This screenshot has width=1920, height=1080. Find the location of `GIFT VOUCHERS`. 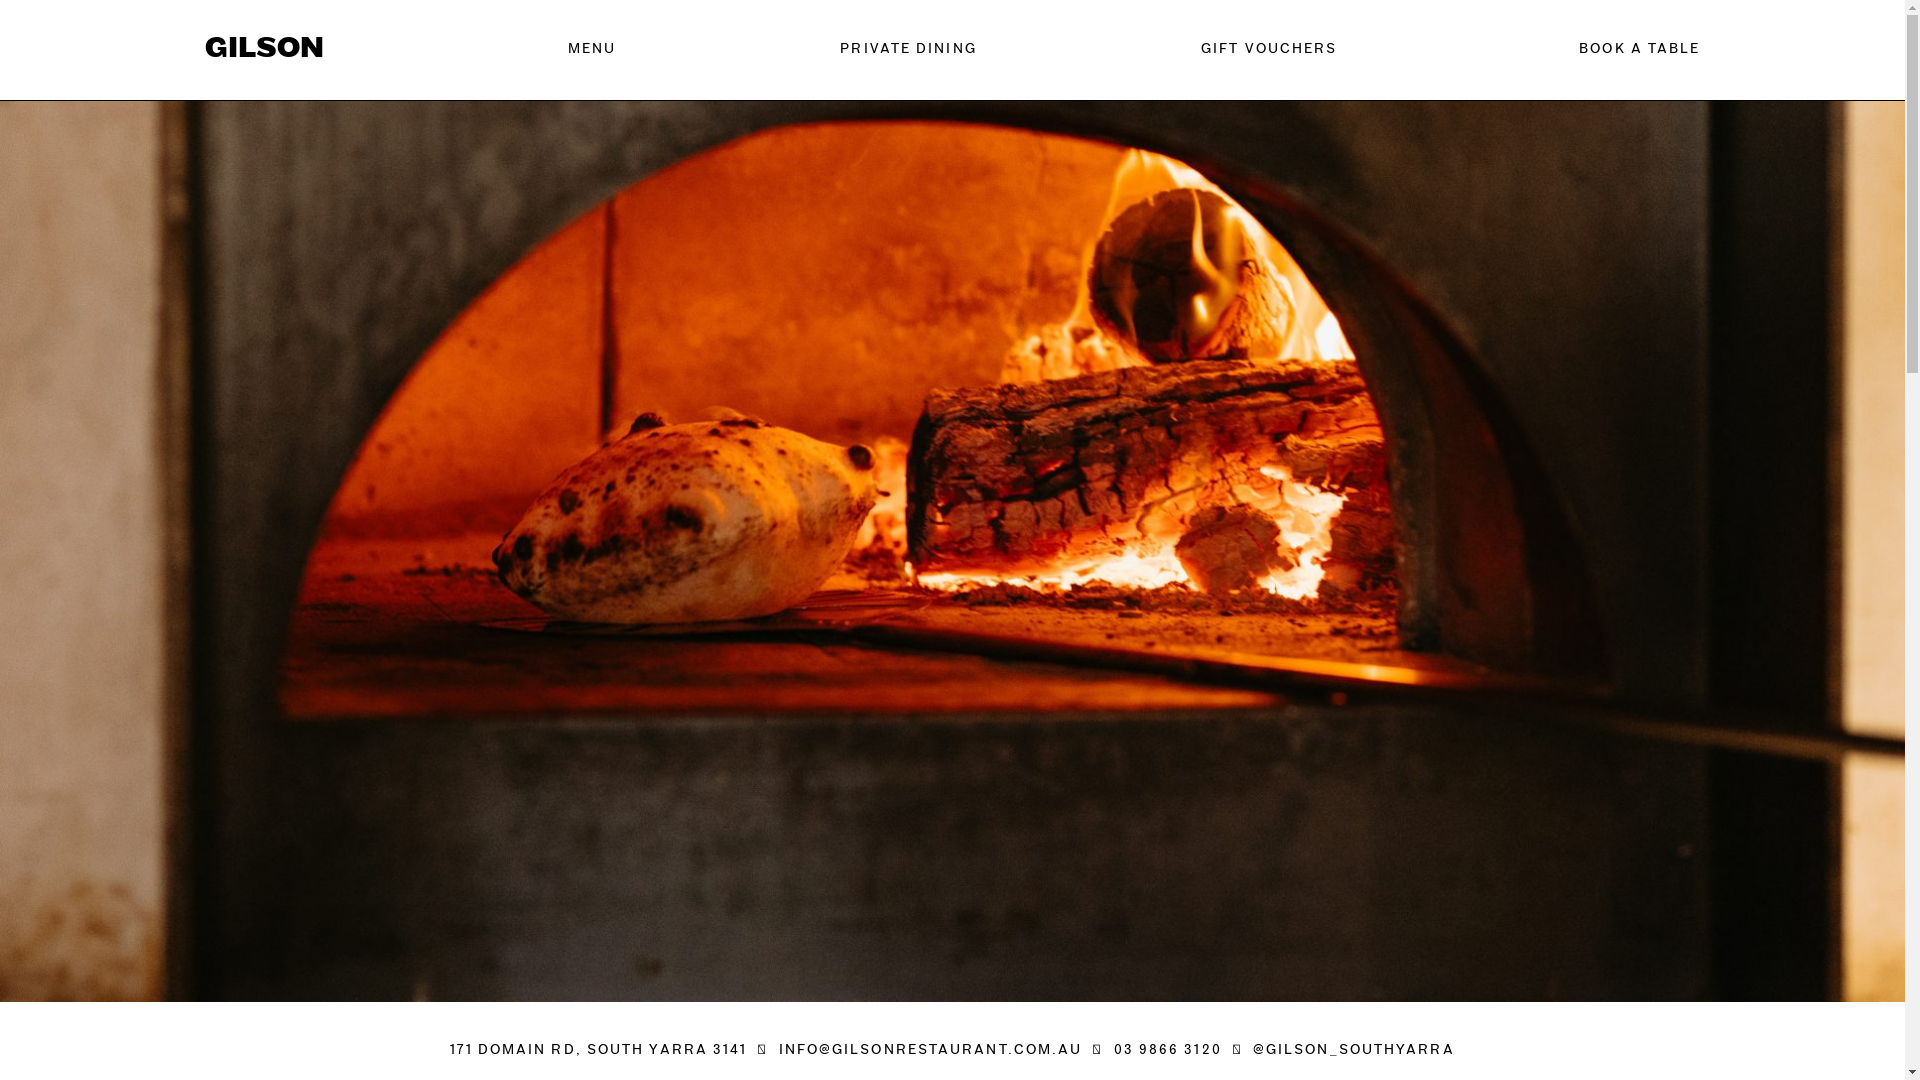

GIFT VOUCHERS is located at coordinates (1269, 50).